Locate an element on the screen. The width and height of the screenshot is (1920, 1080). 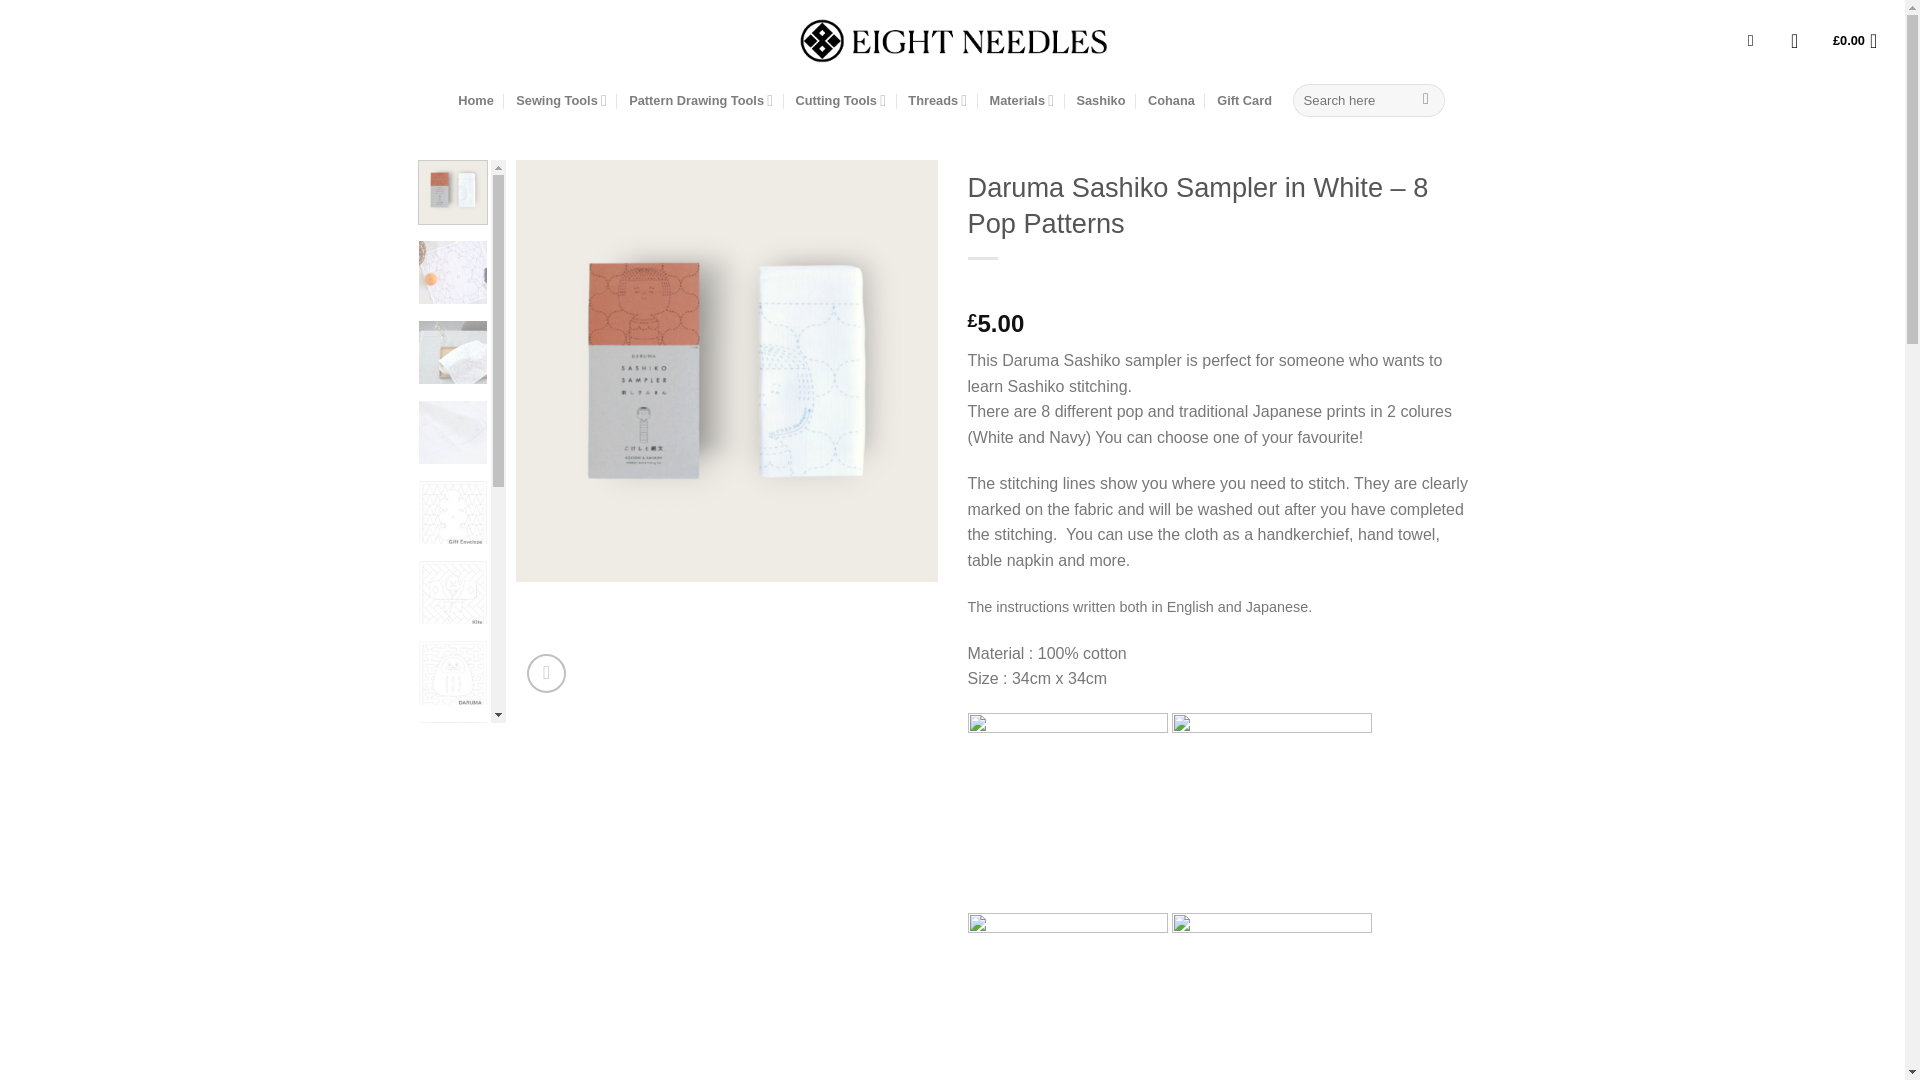
Basket is located at coordinates (1861, 40).